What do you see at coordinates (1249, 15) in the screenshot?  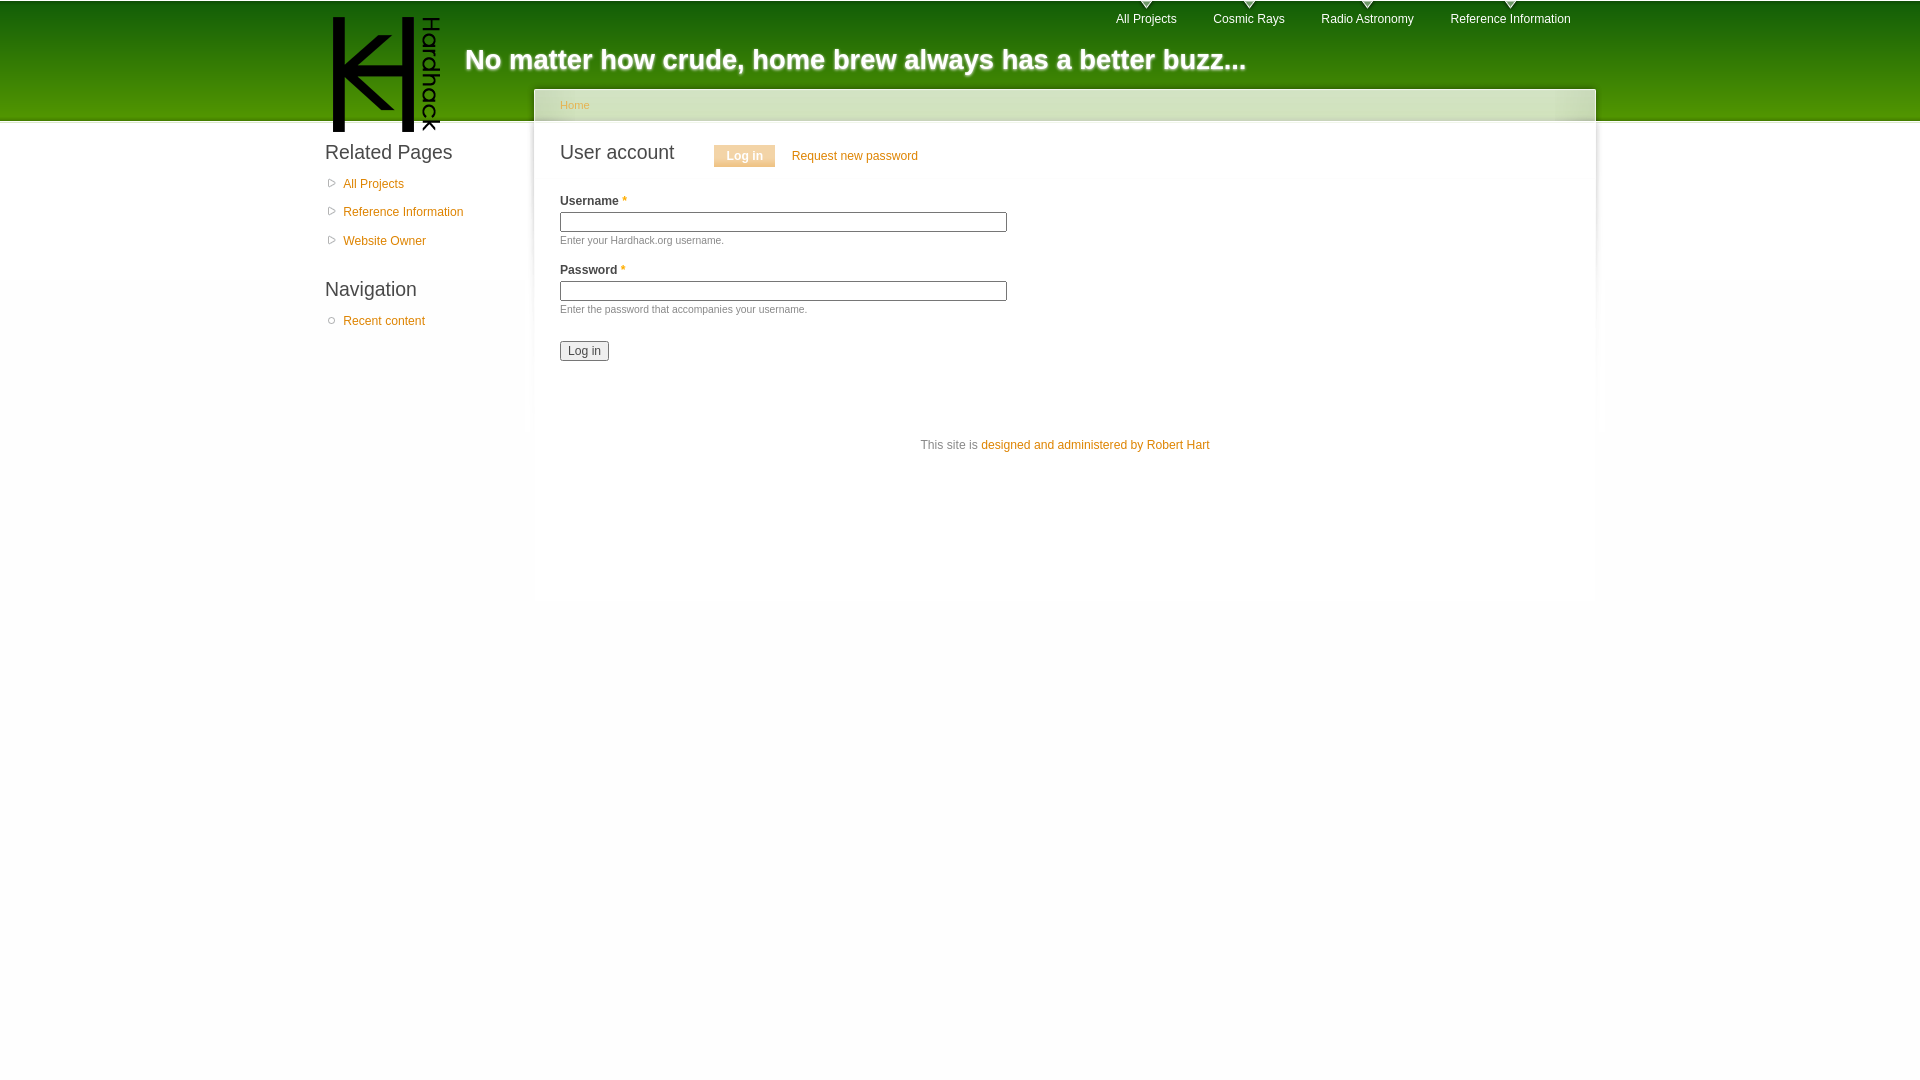 I see `Cosmic Rays` at bounding box center [1249, 15].